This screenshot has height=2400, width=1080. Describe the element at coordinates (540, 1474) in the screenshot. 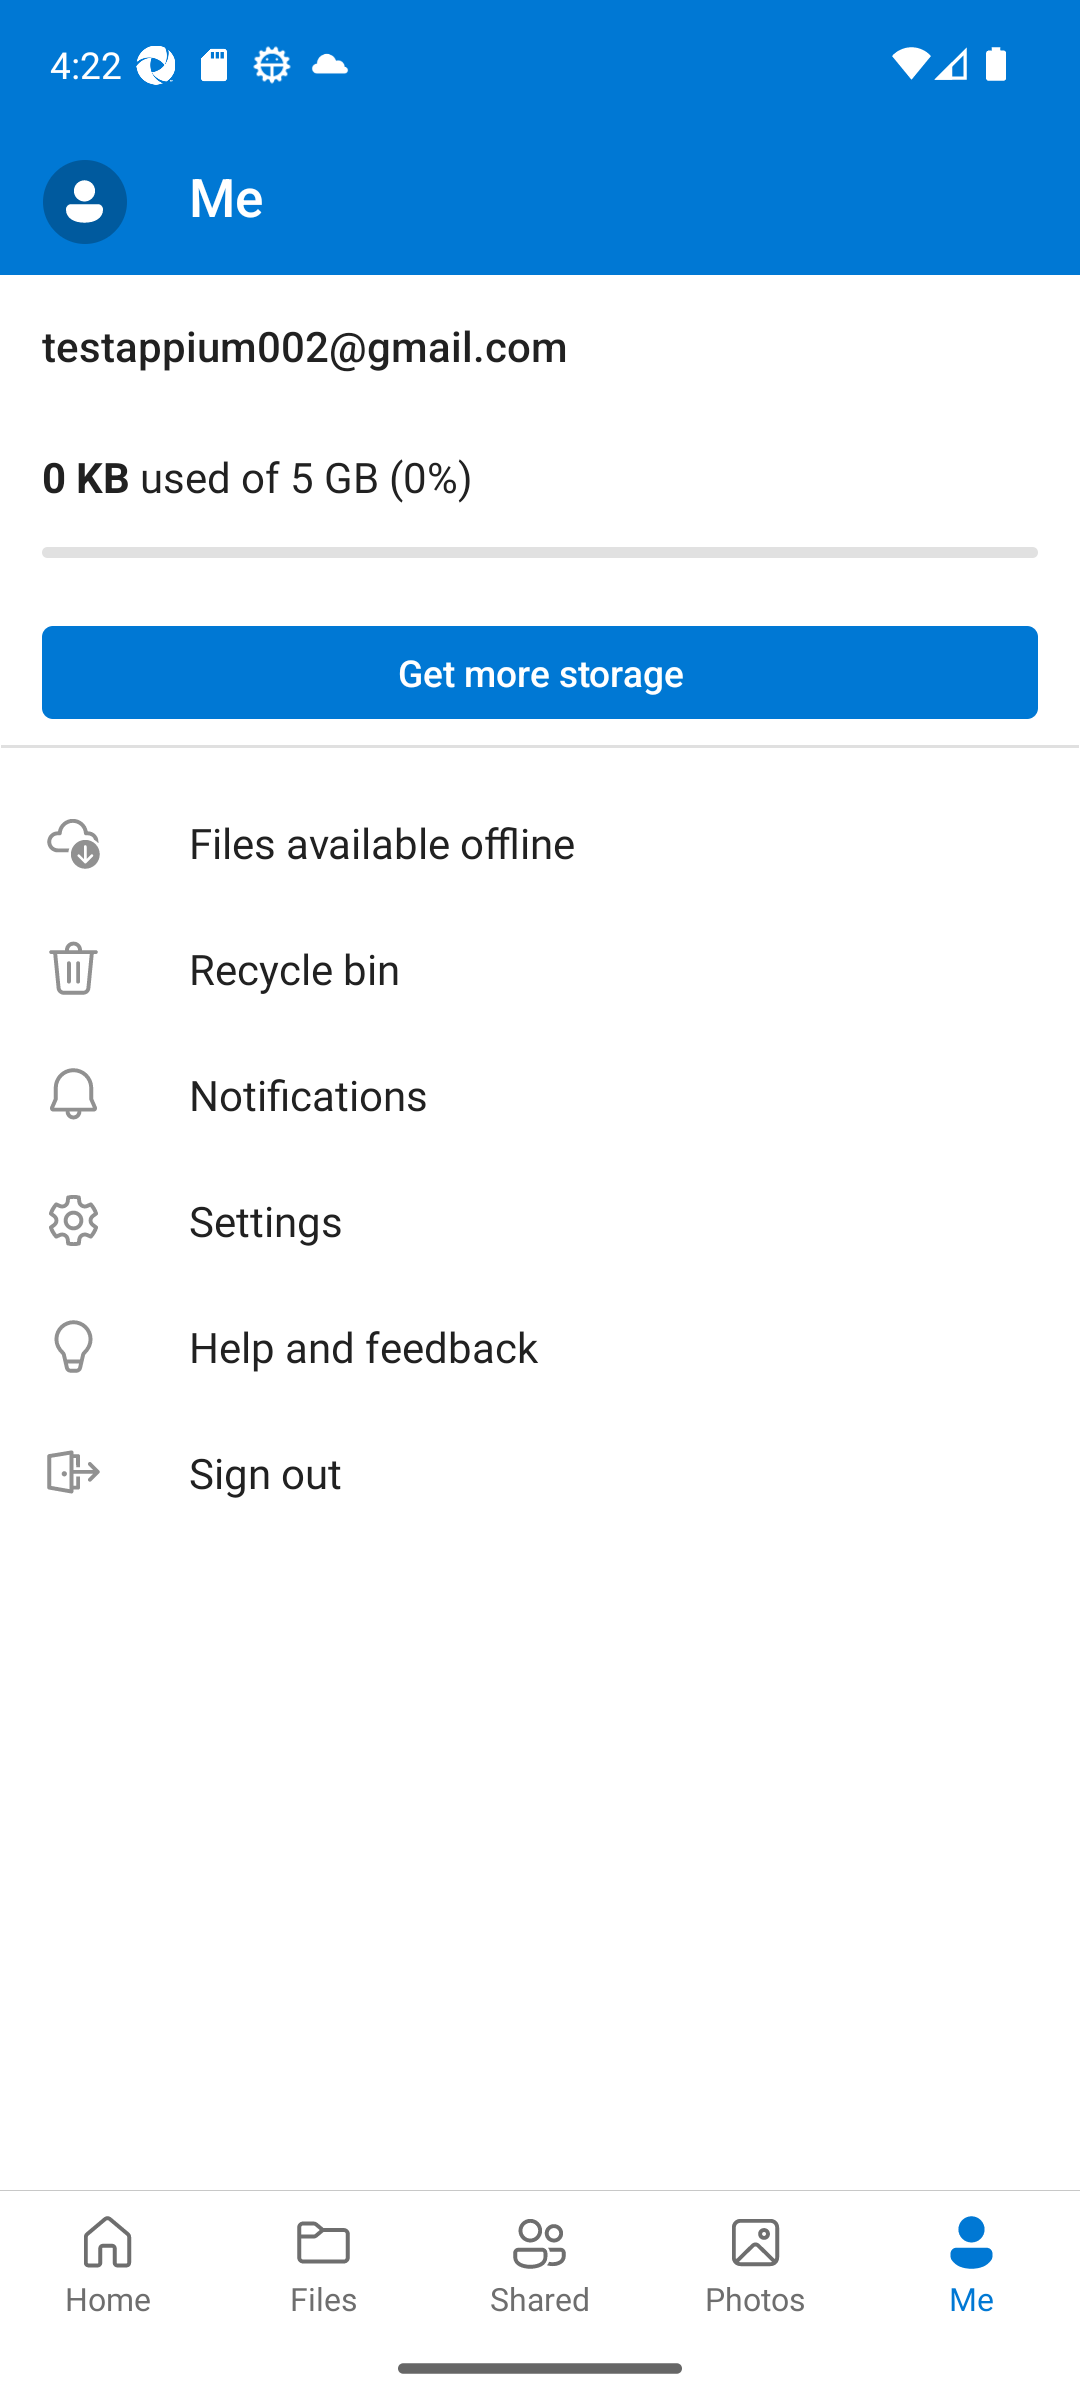

I see `Sign out` at that location.